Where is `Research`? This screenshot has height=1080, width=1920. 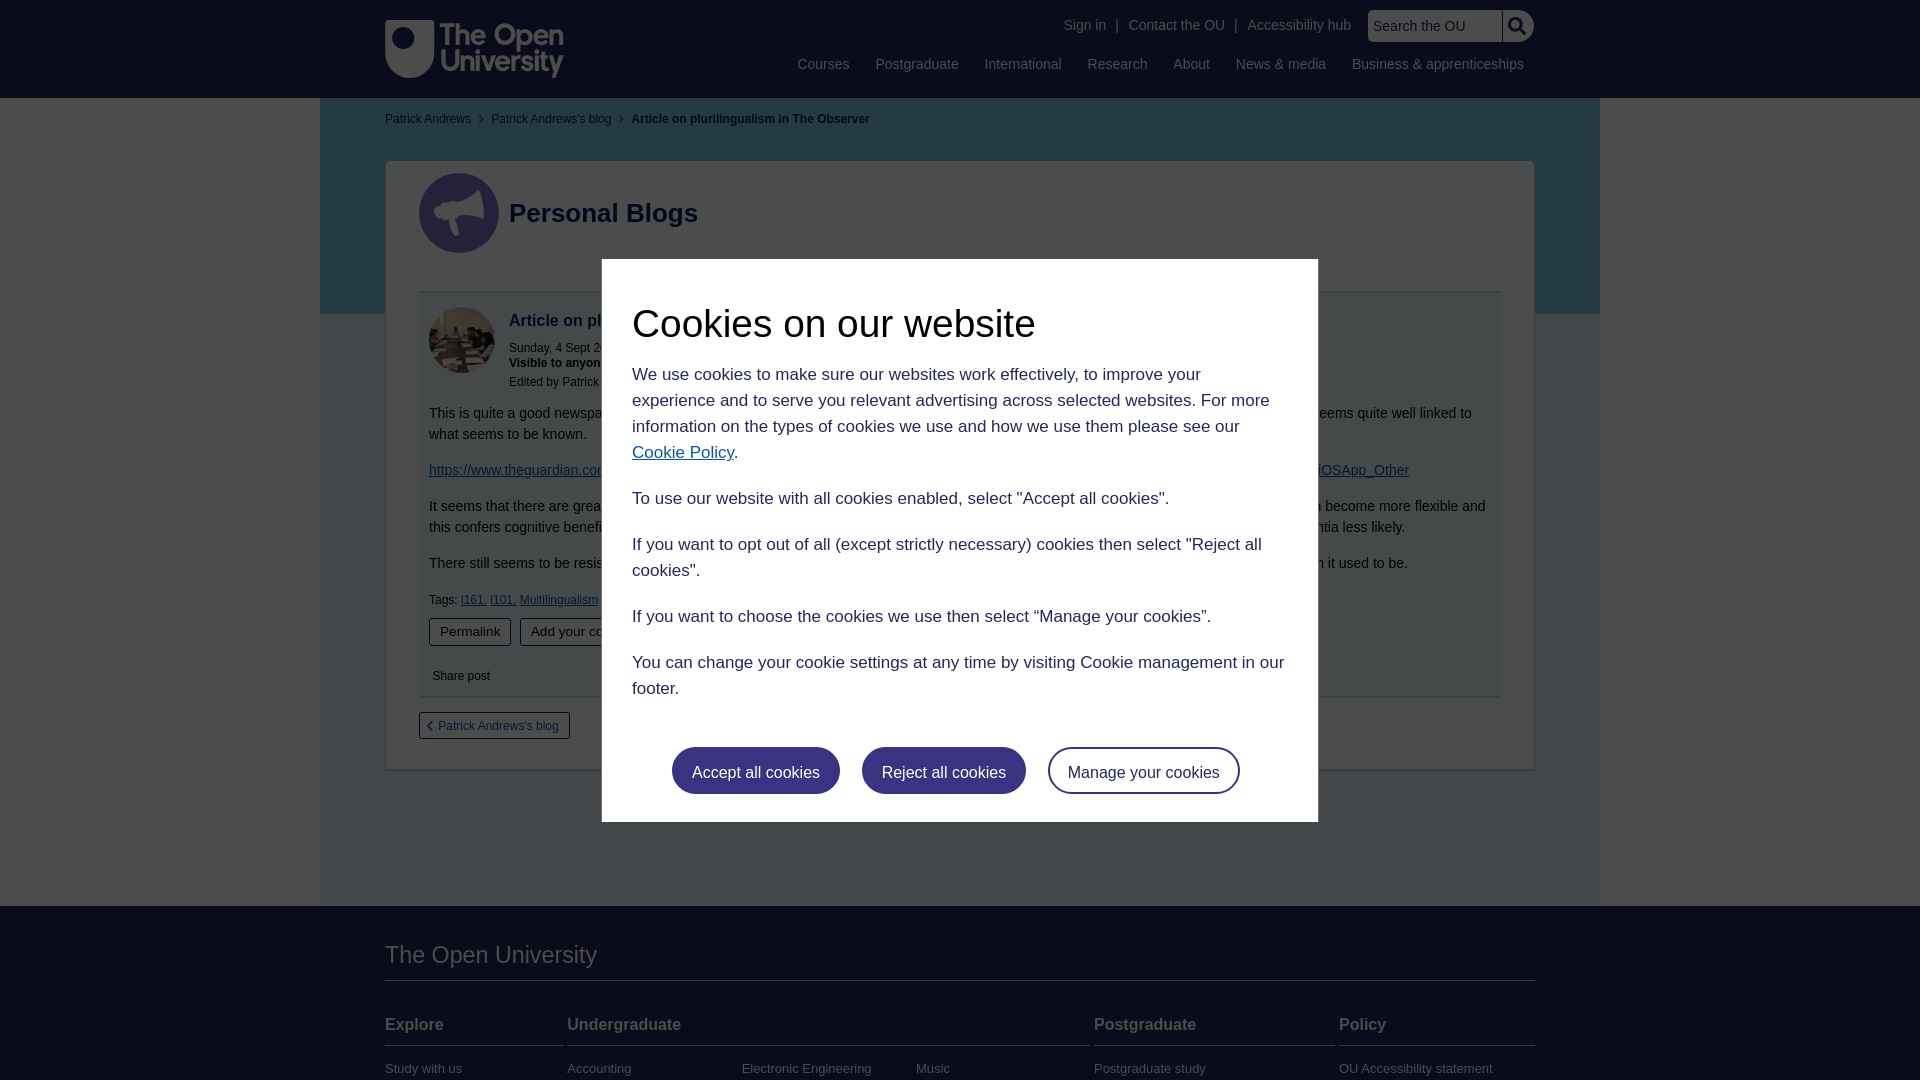 Research is located at coordinates (1118, 63).